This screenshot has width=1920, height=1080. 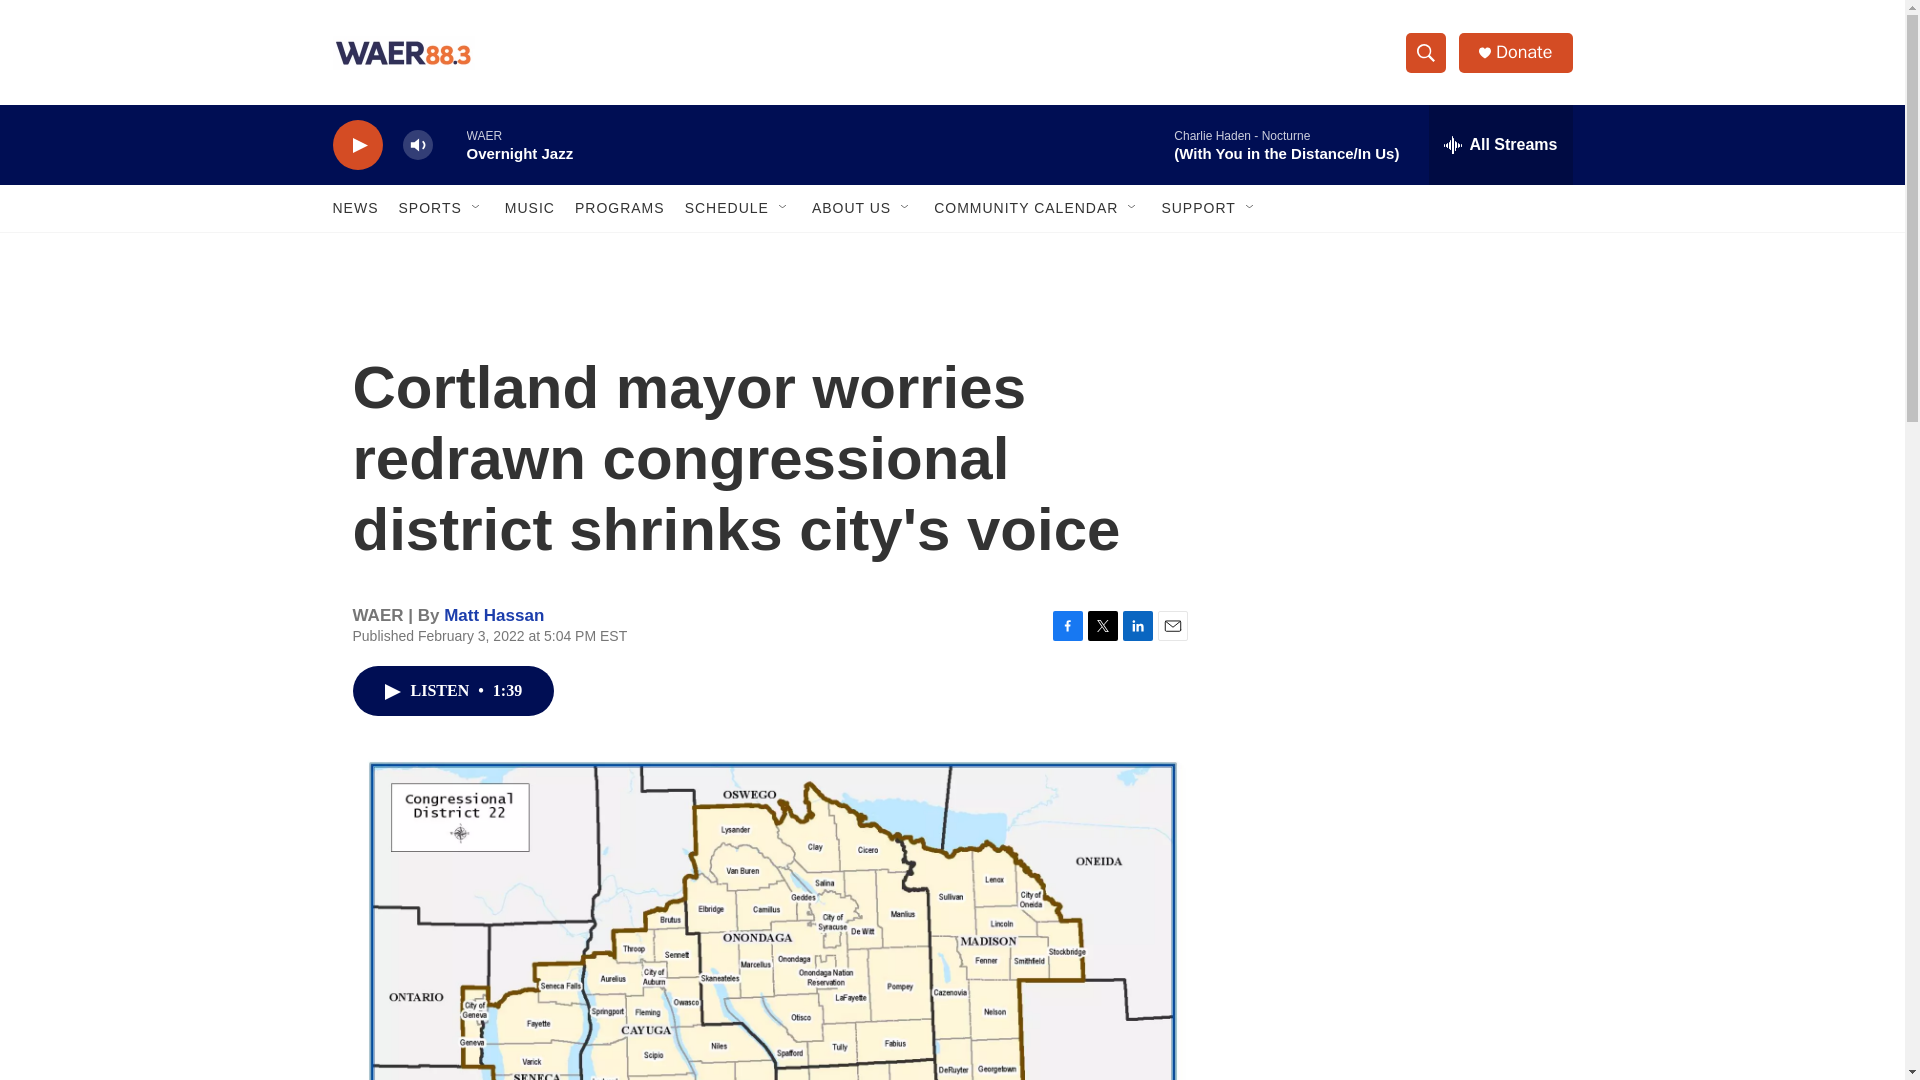 What do you see at coordinates (1401, 976) in the screenshot?
I see `3rd party ad content` at bounding box center [1401, 976].